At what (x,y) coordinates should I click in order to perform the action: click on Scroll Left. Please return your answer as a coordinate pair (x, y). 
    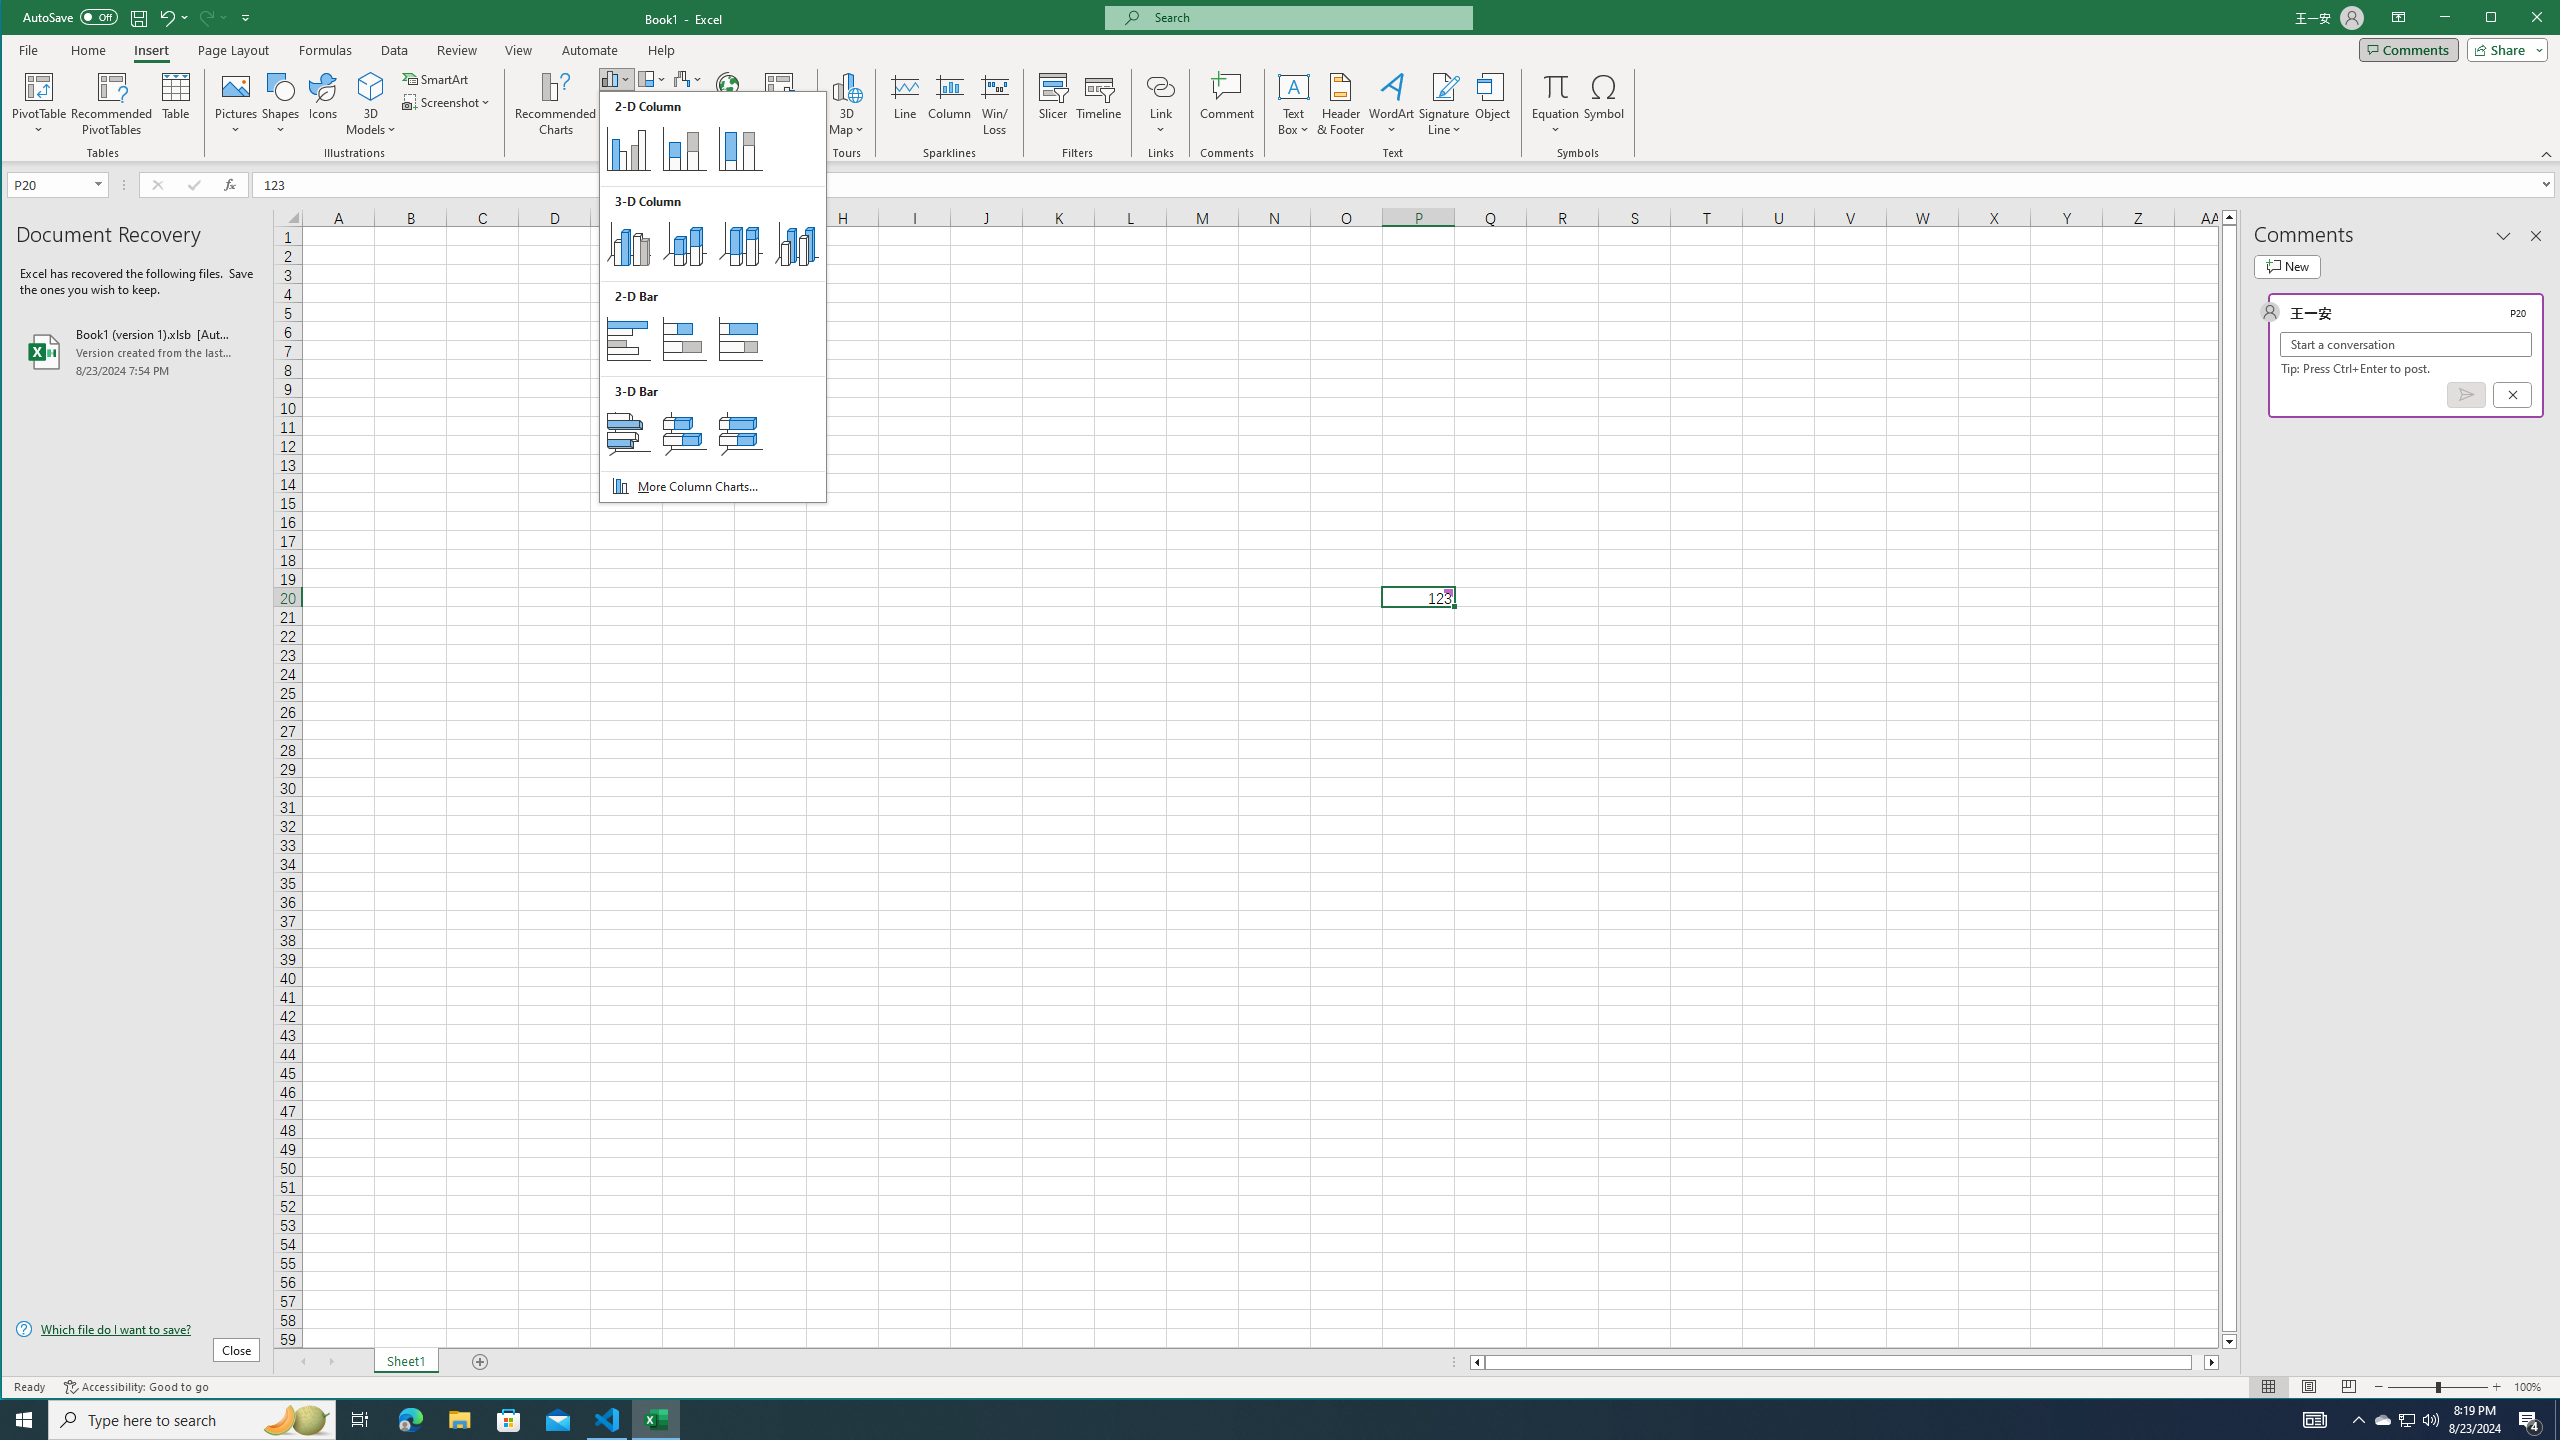
    Looking at the image, I should click on (2408, 49).